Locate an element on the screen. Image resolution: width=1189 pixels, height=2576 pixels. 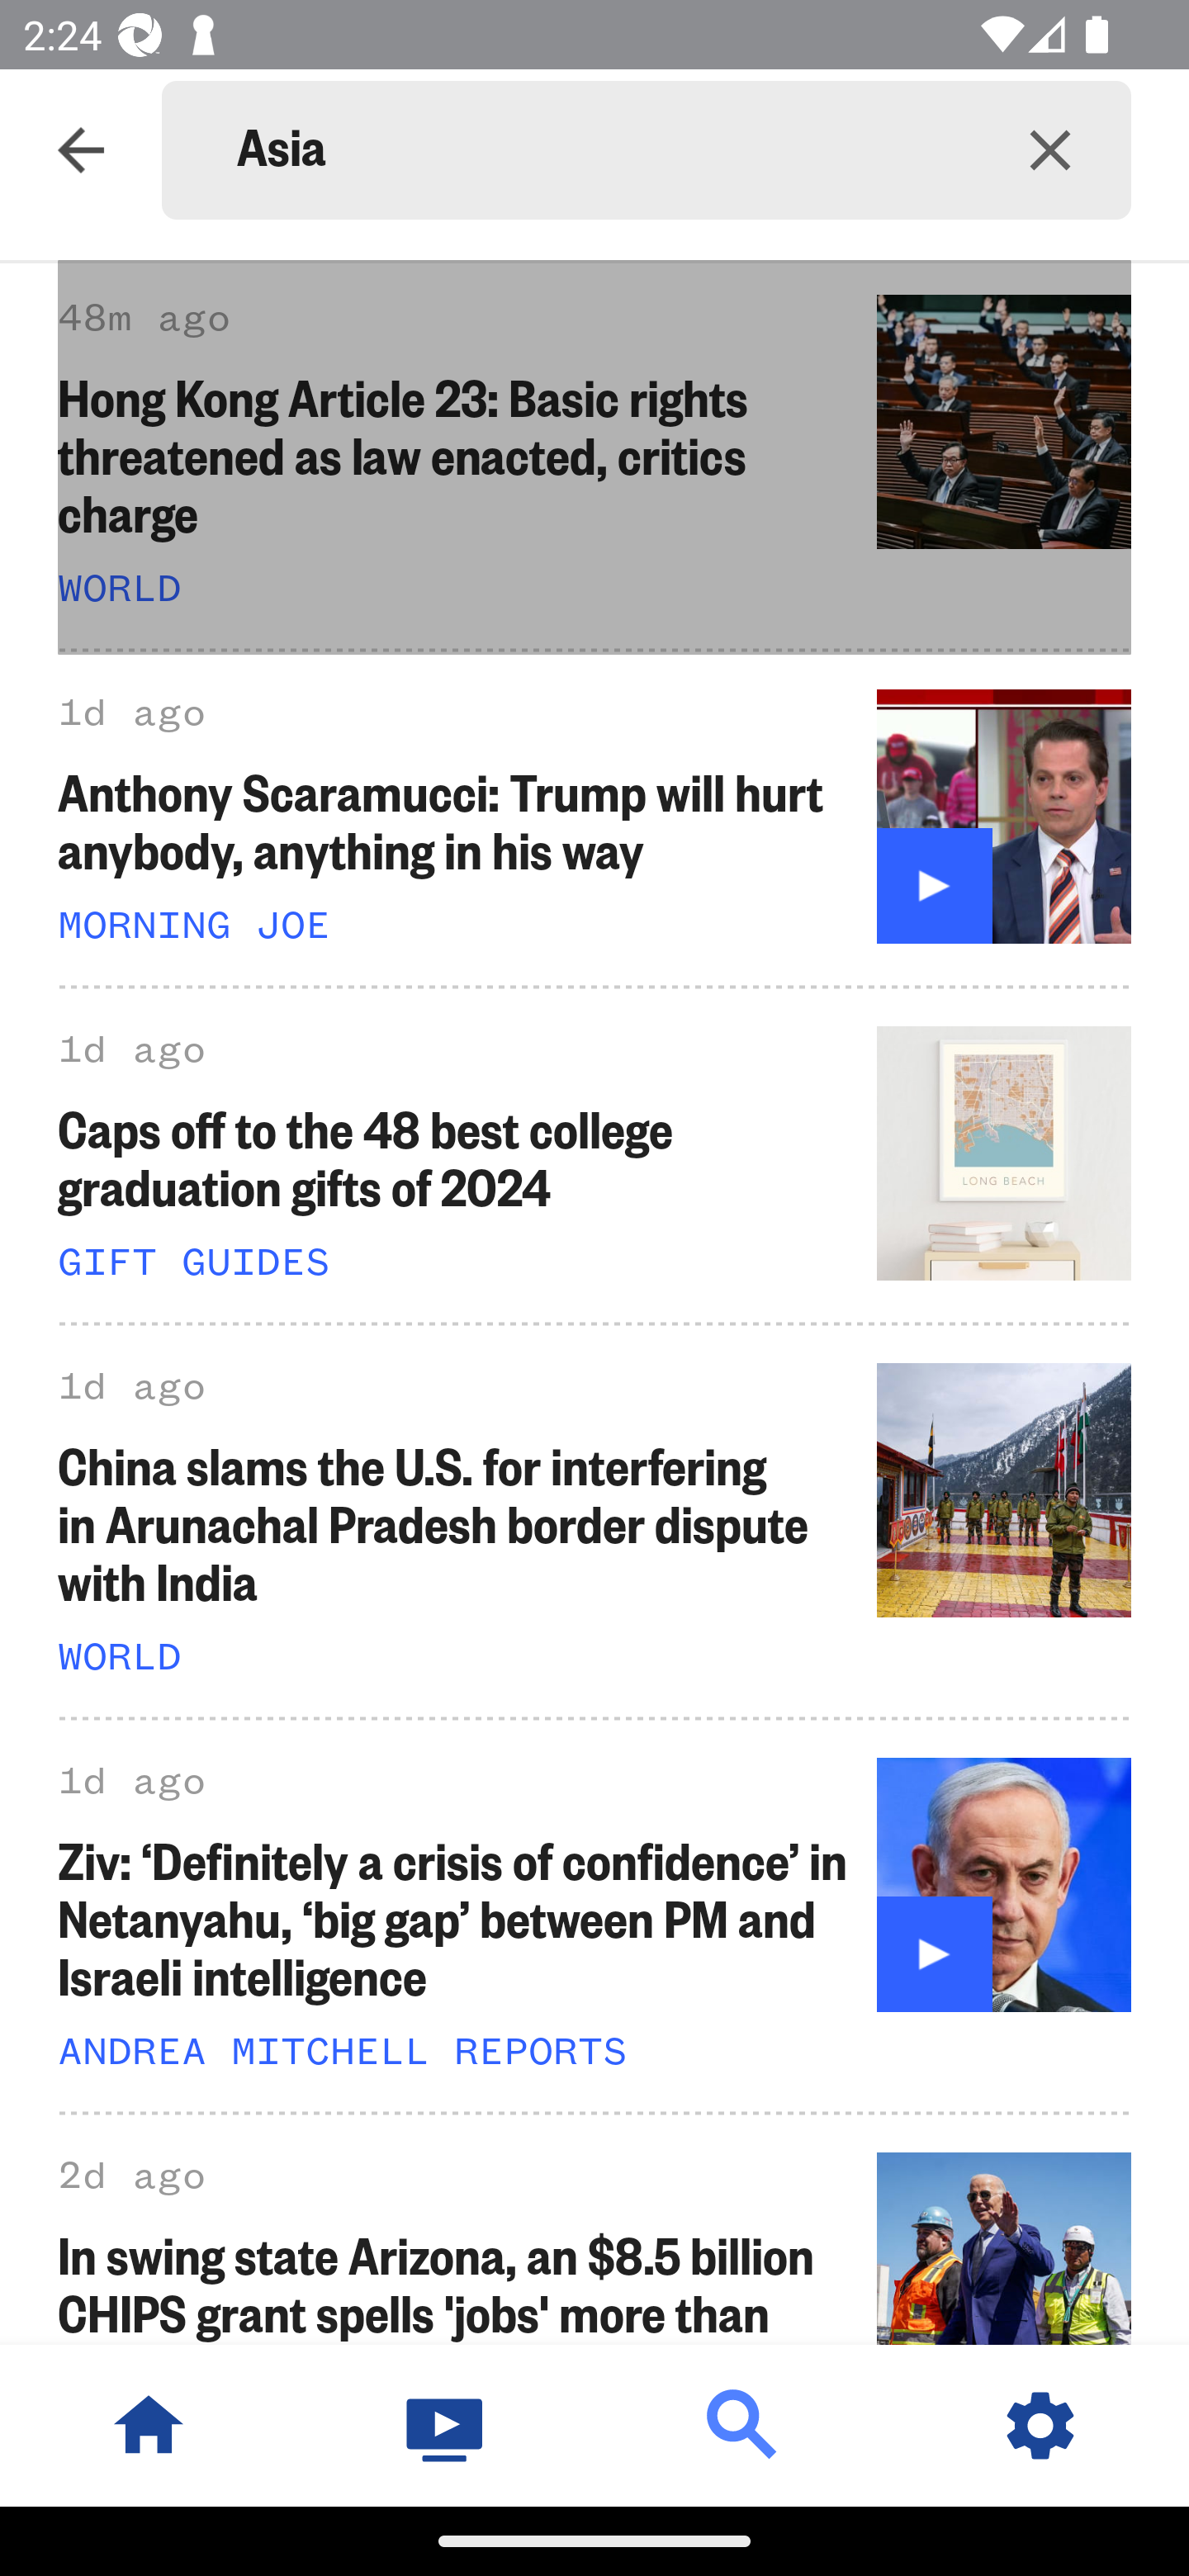
NBC News Home is located at coordinates (149, 2425).